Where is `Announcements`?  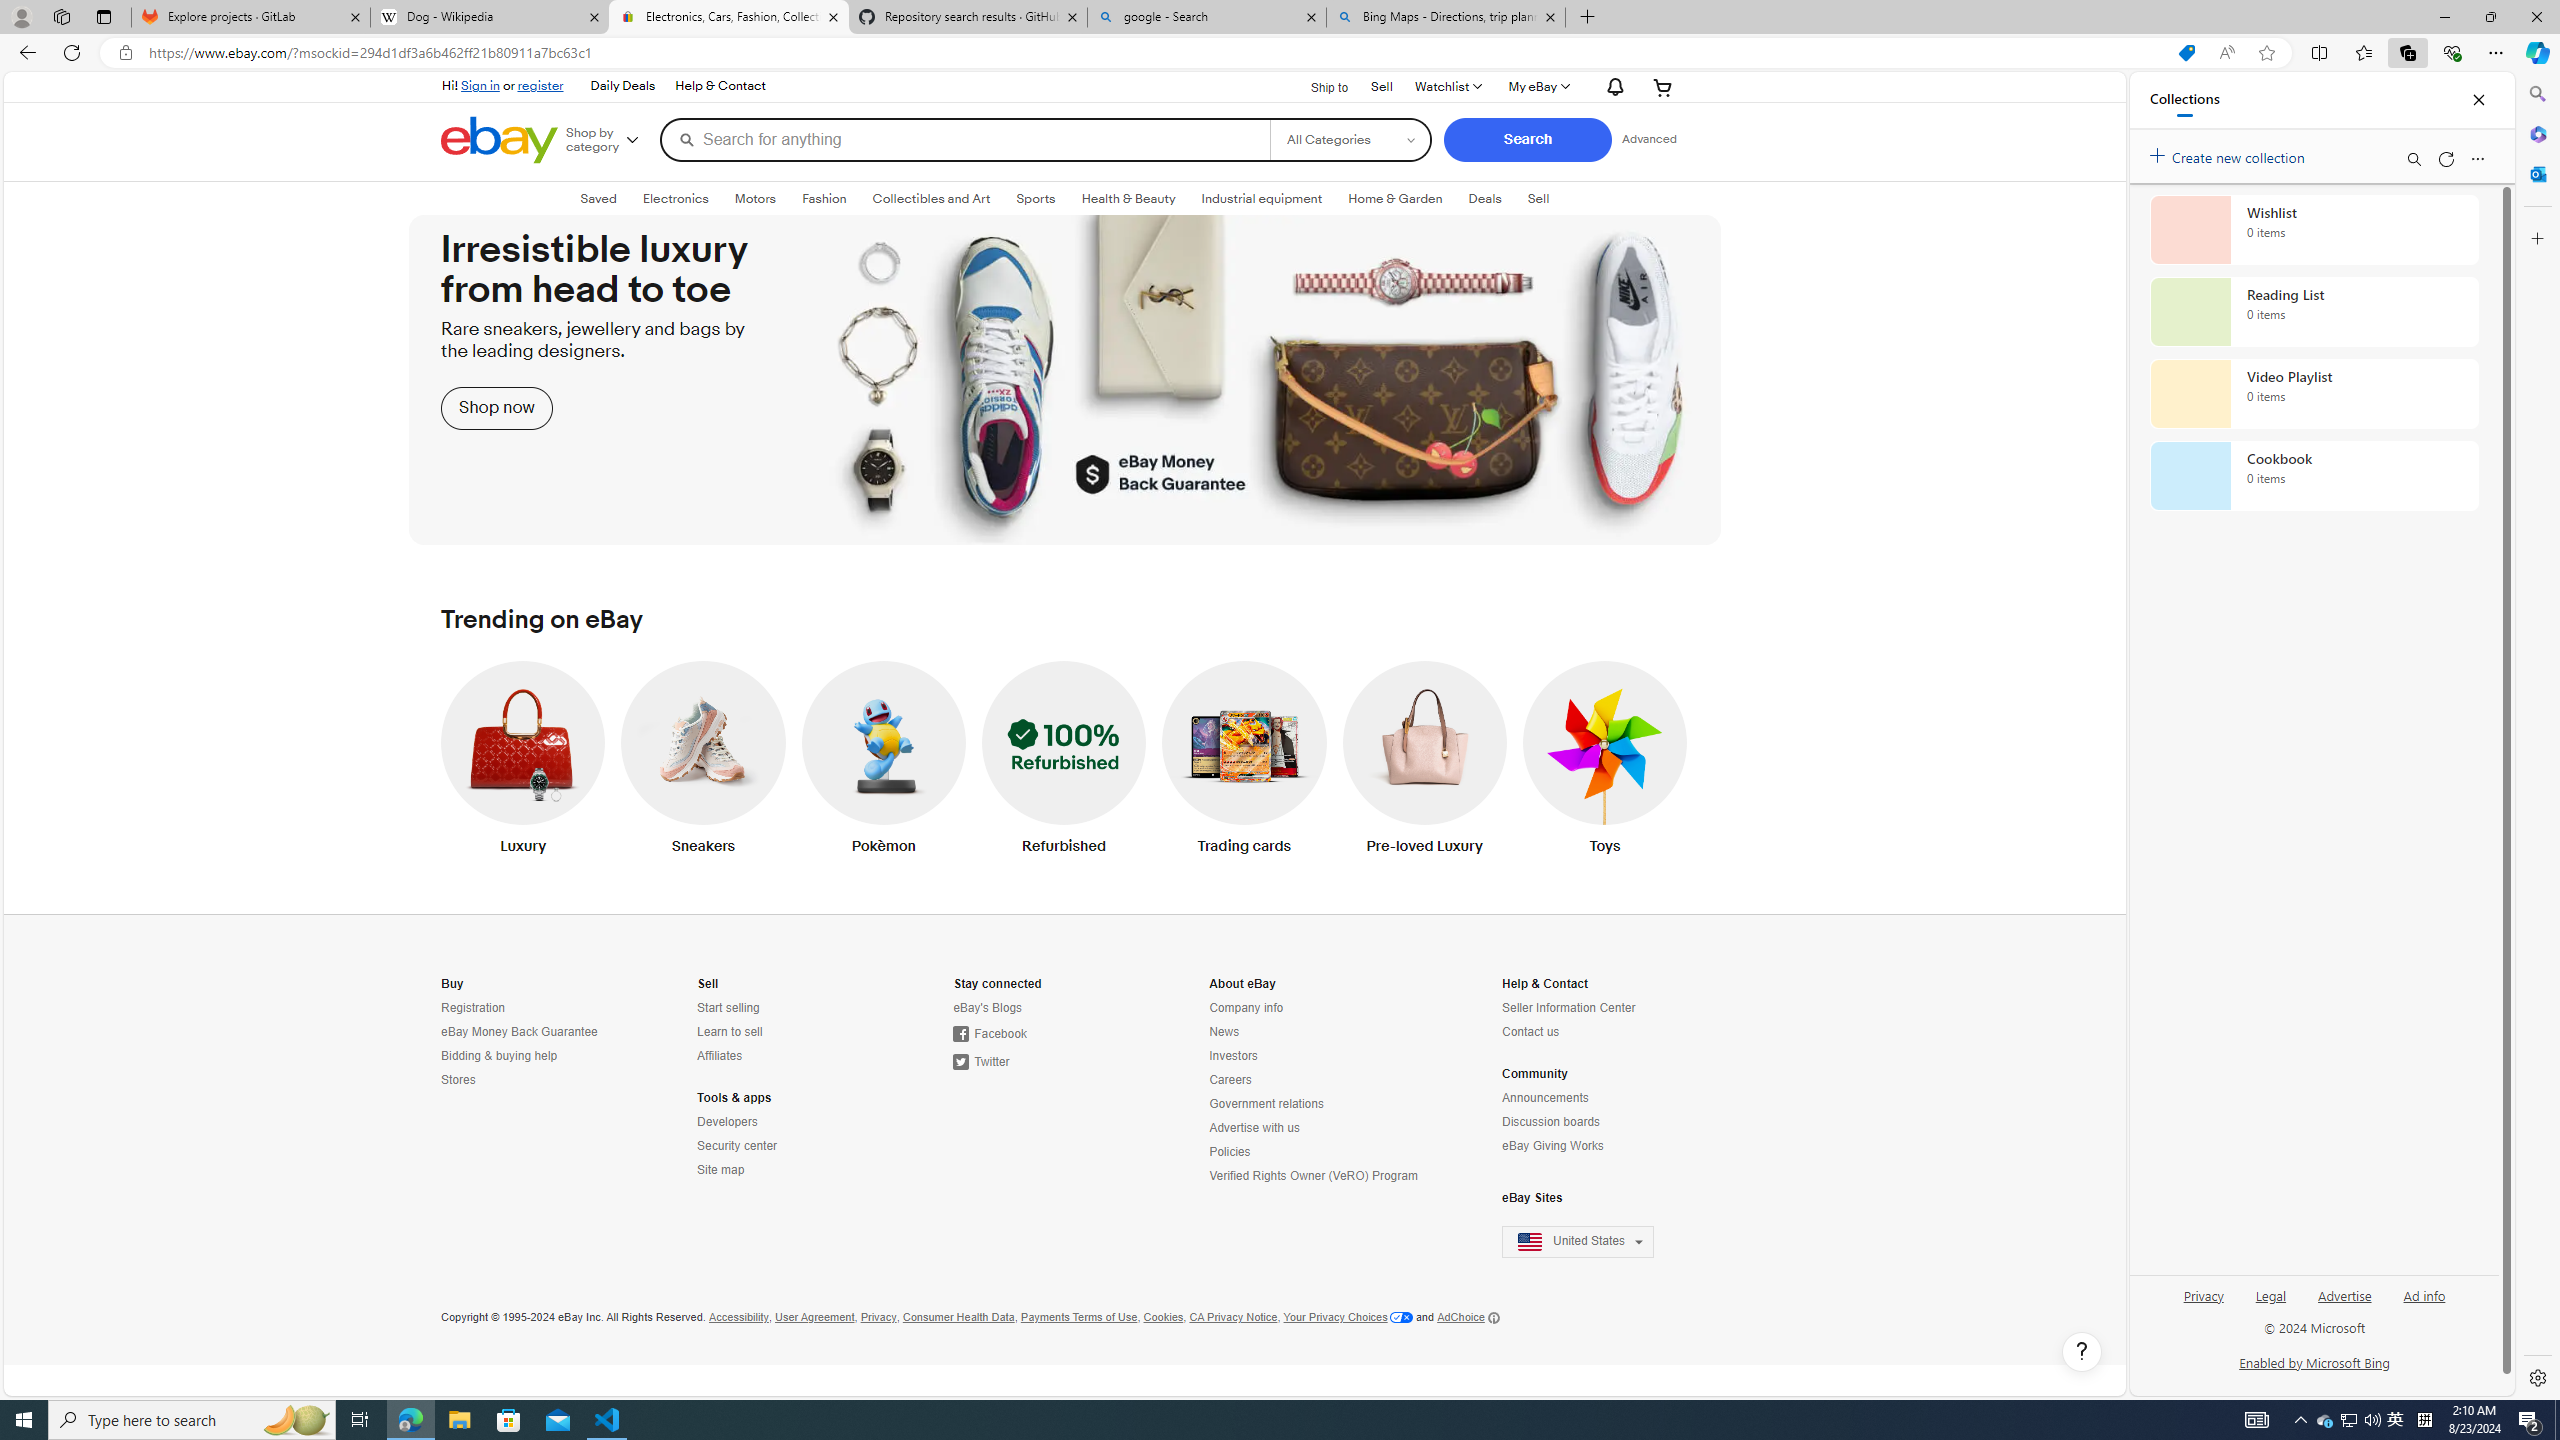
Announcements is located at coordinates (1590, 1098).